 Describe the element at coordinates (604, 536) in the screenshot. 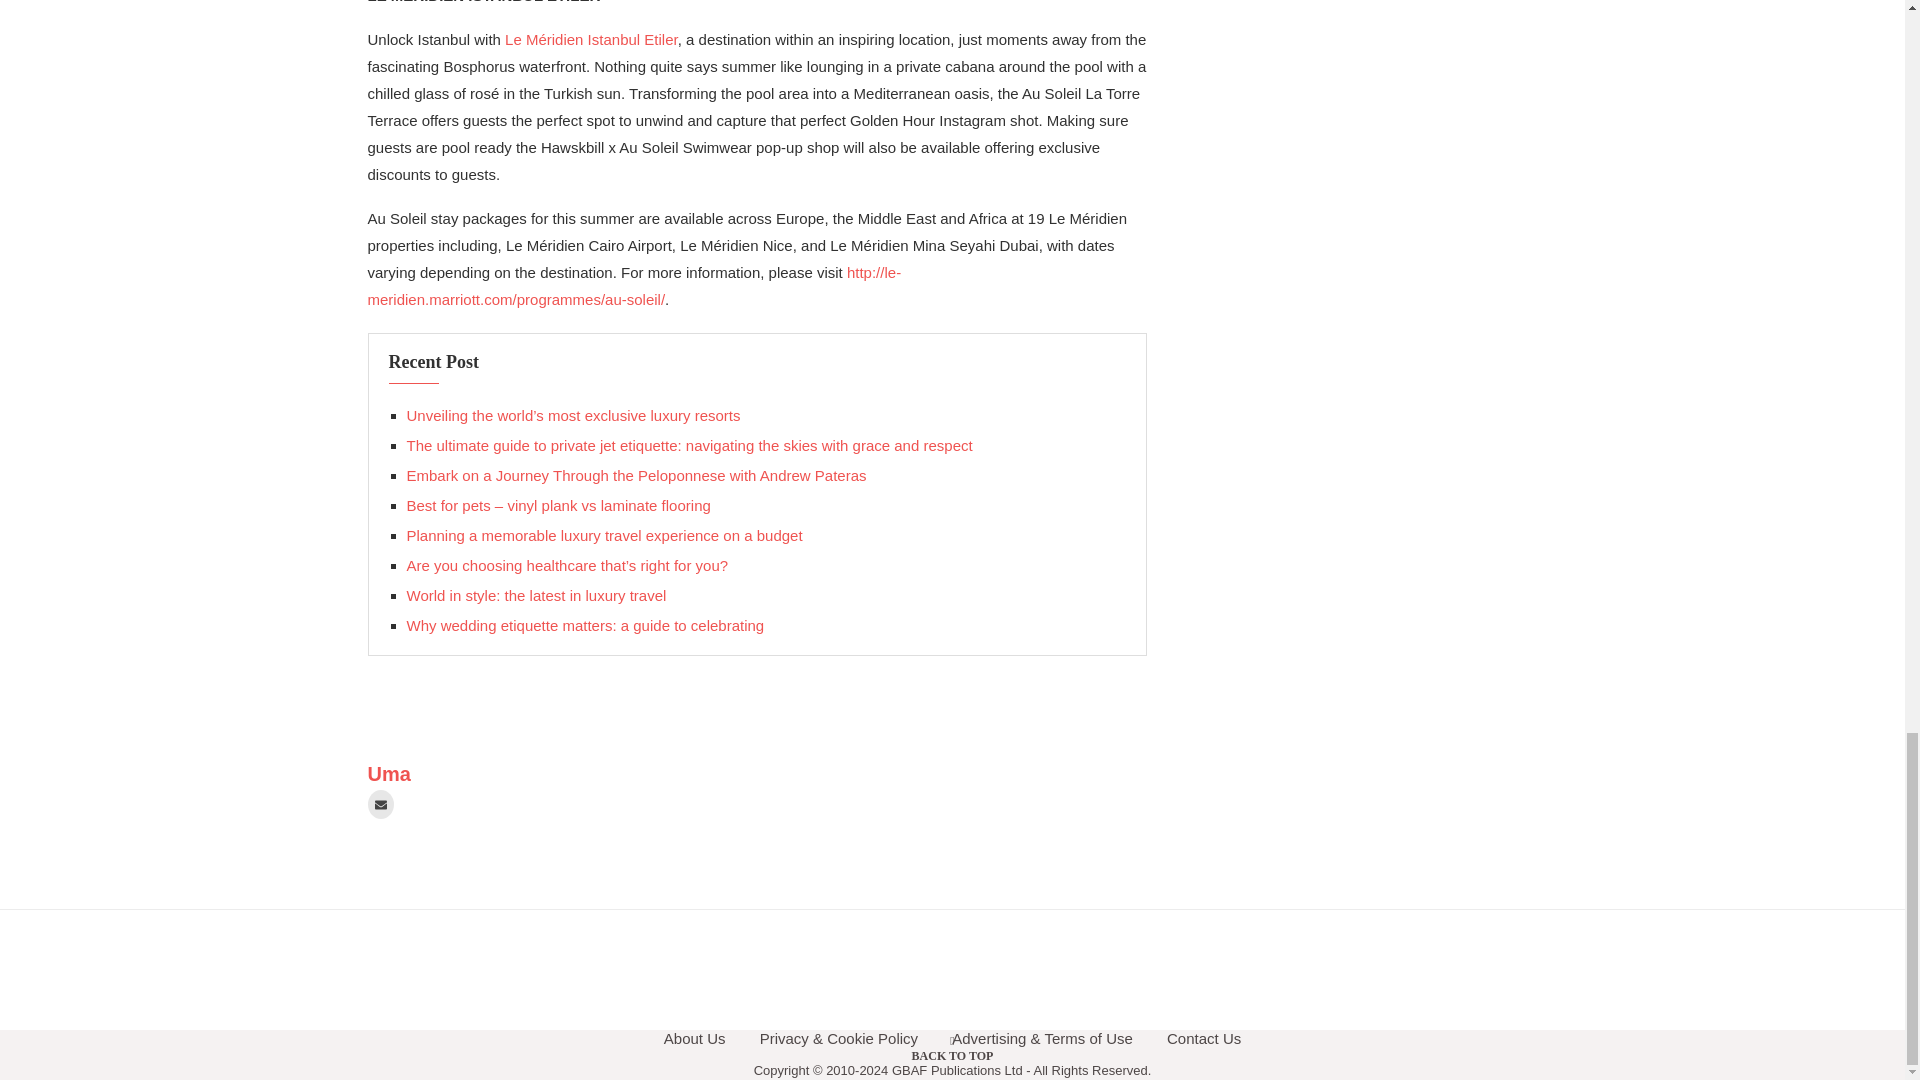

I see `Planning a memorable luxury travel experience on a budget` at that location.